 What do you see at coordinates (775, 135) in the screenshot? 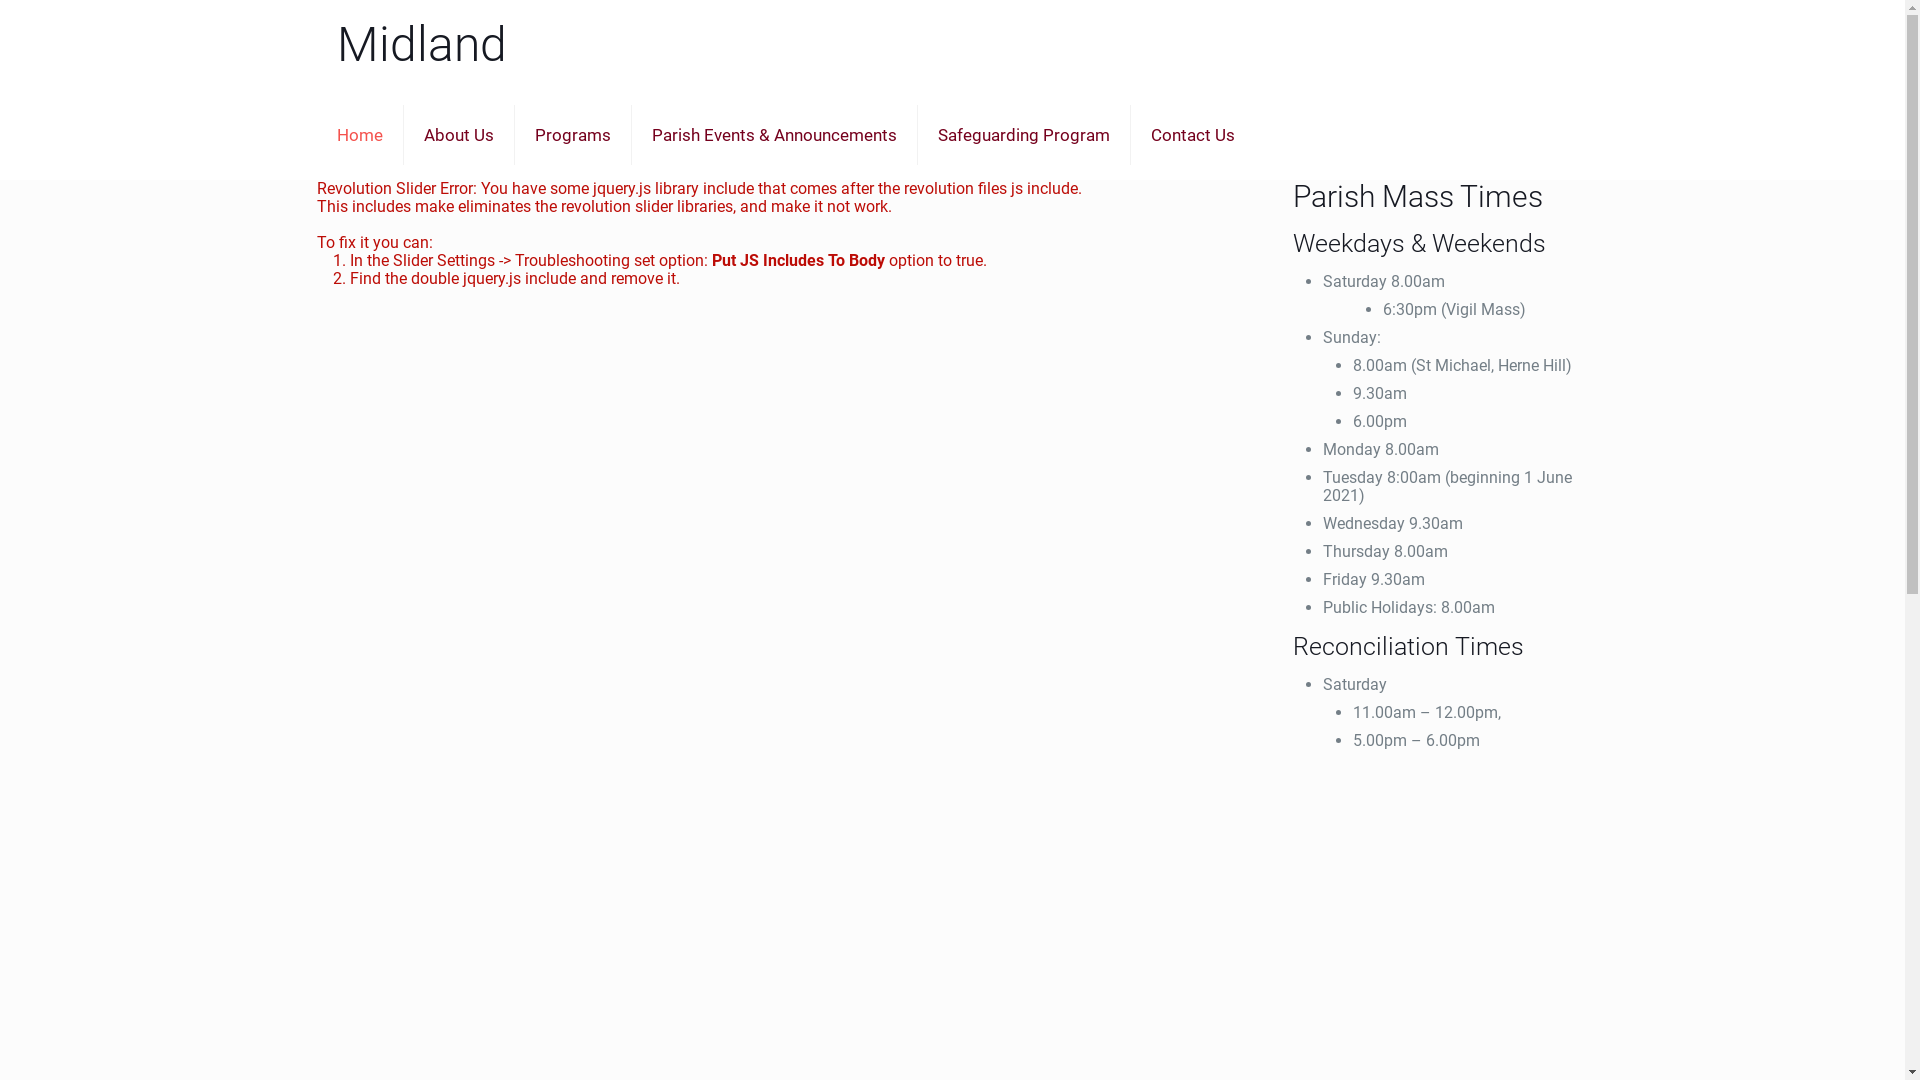
I see `Parish Events & Announcements` at bounding box center [775, 135].